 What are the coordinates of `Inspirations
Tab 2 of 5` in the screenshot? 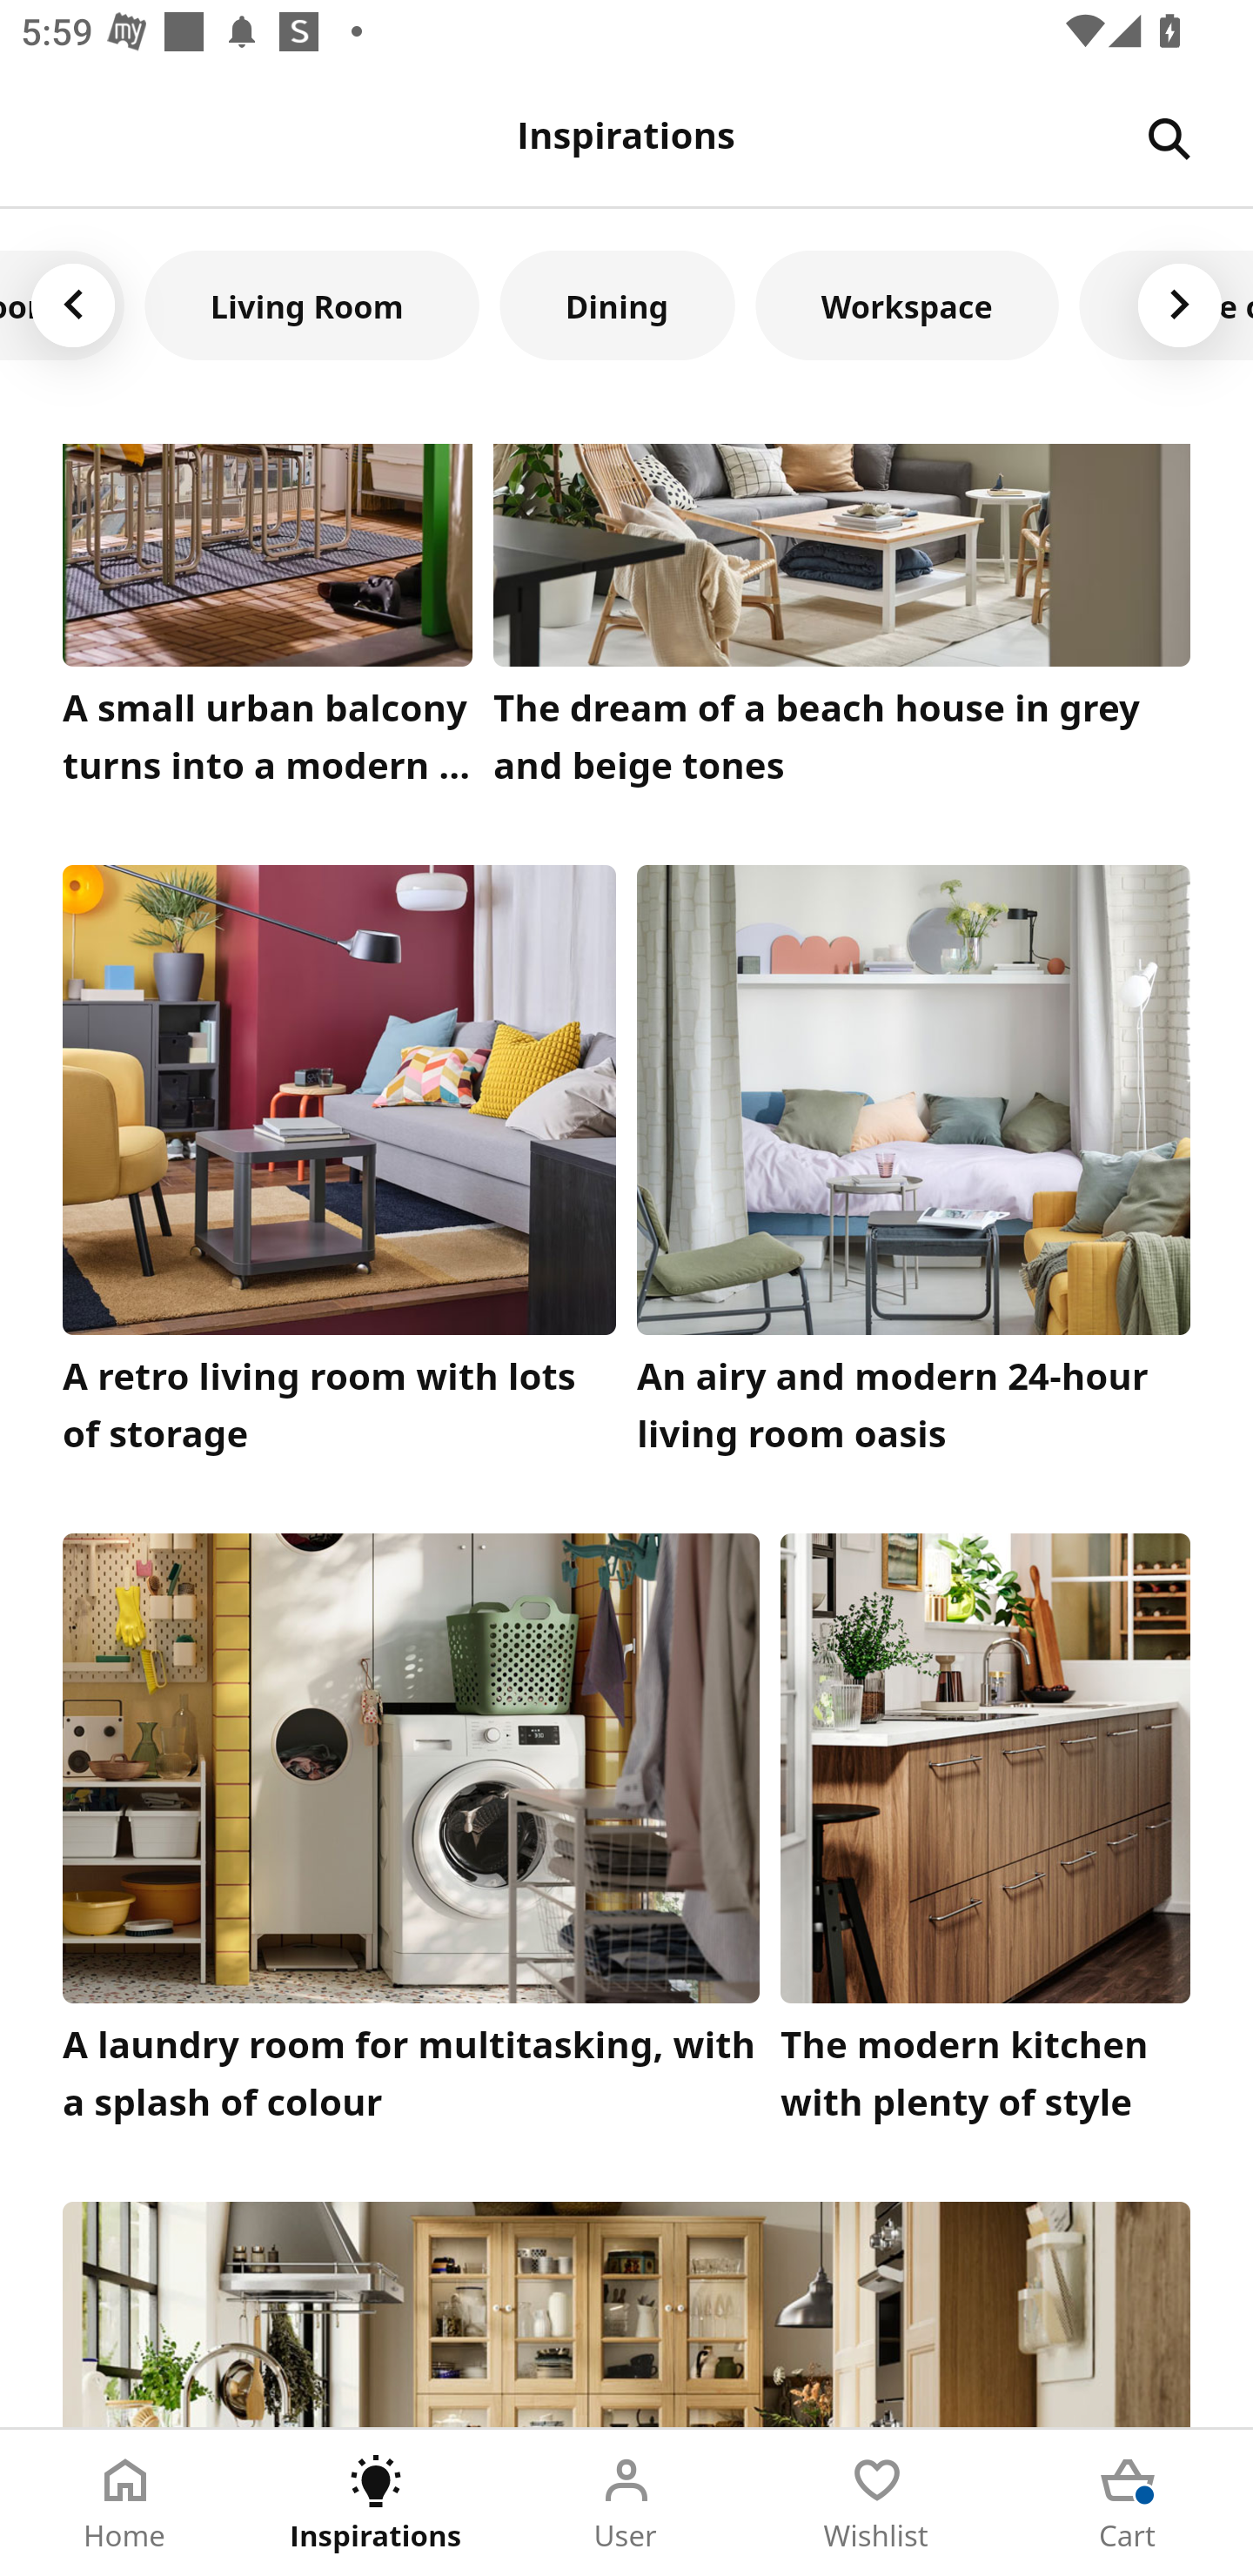 It's located at (376, 2503).